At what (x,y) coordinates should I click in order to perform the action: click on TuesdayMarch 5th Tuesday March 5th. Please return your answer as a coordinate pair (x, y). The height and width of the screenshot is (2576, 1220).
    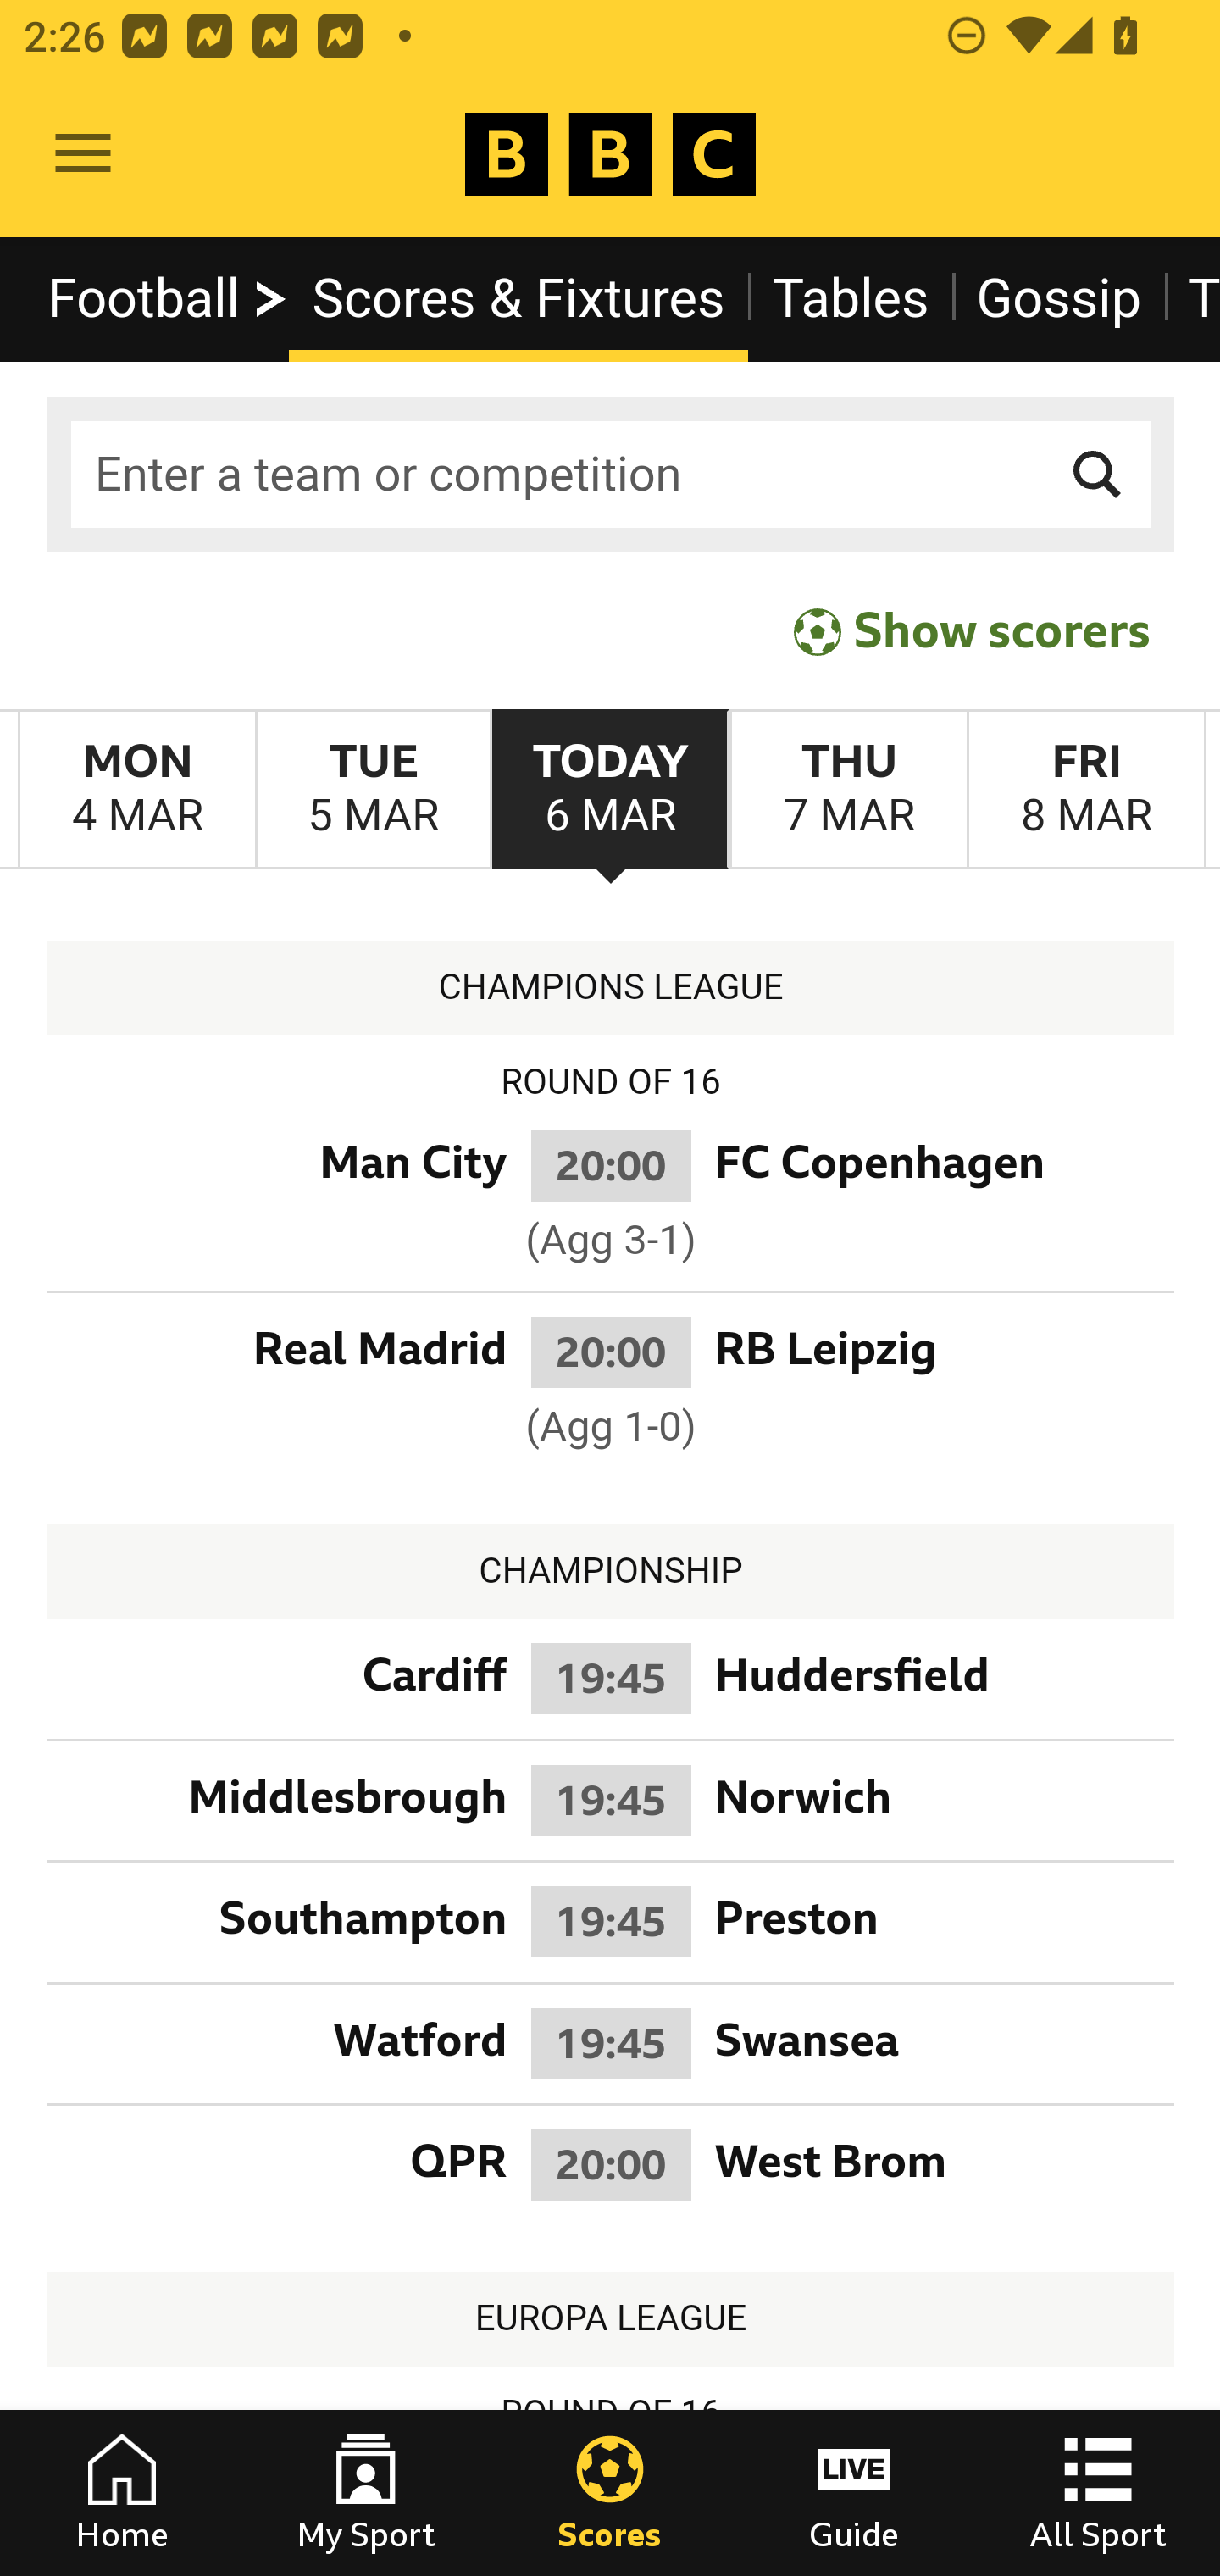
    Looking at the image, I should click on (373, 790).